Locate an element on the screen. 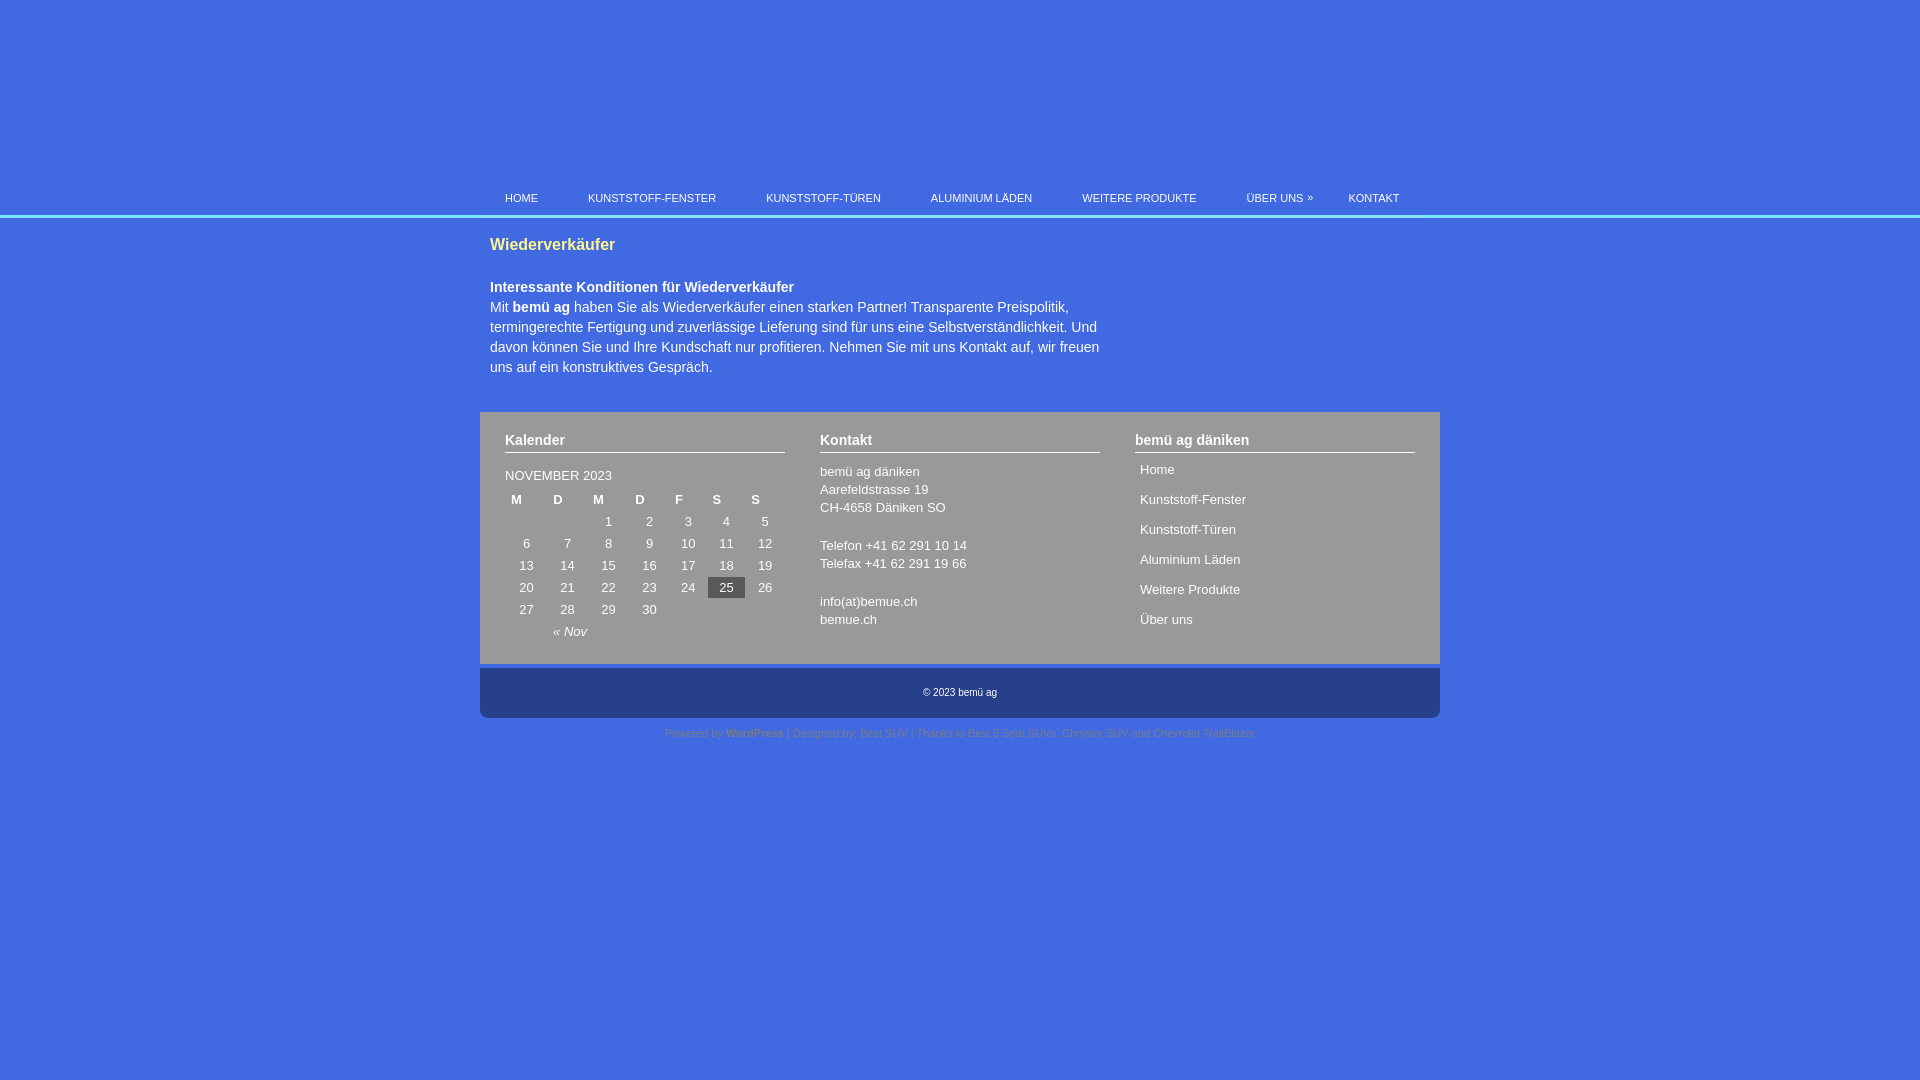 This screenshot has height=1080, width=1920. HOME is located at coordinates (522, 200).